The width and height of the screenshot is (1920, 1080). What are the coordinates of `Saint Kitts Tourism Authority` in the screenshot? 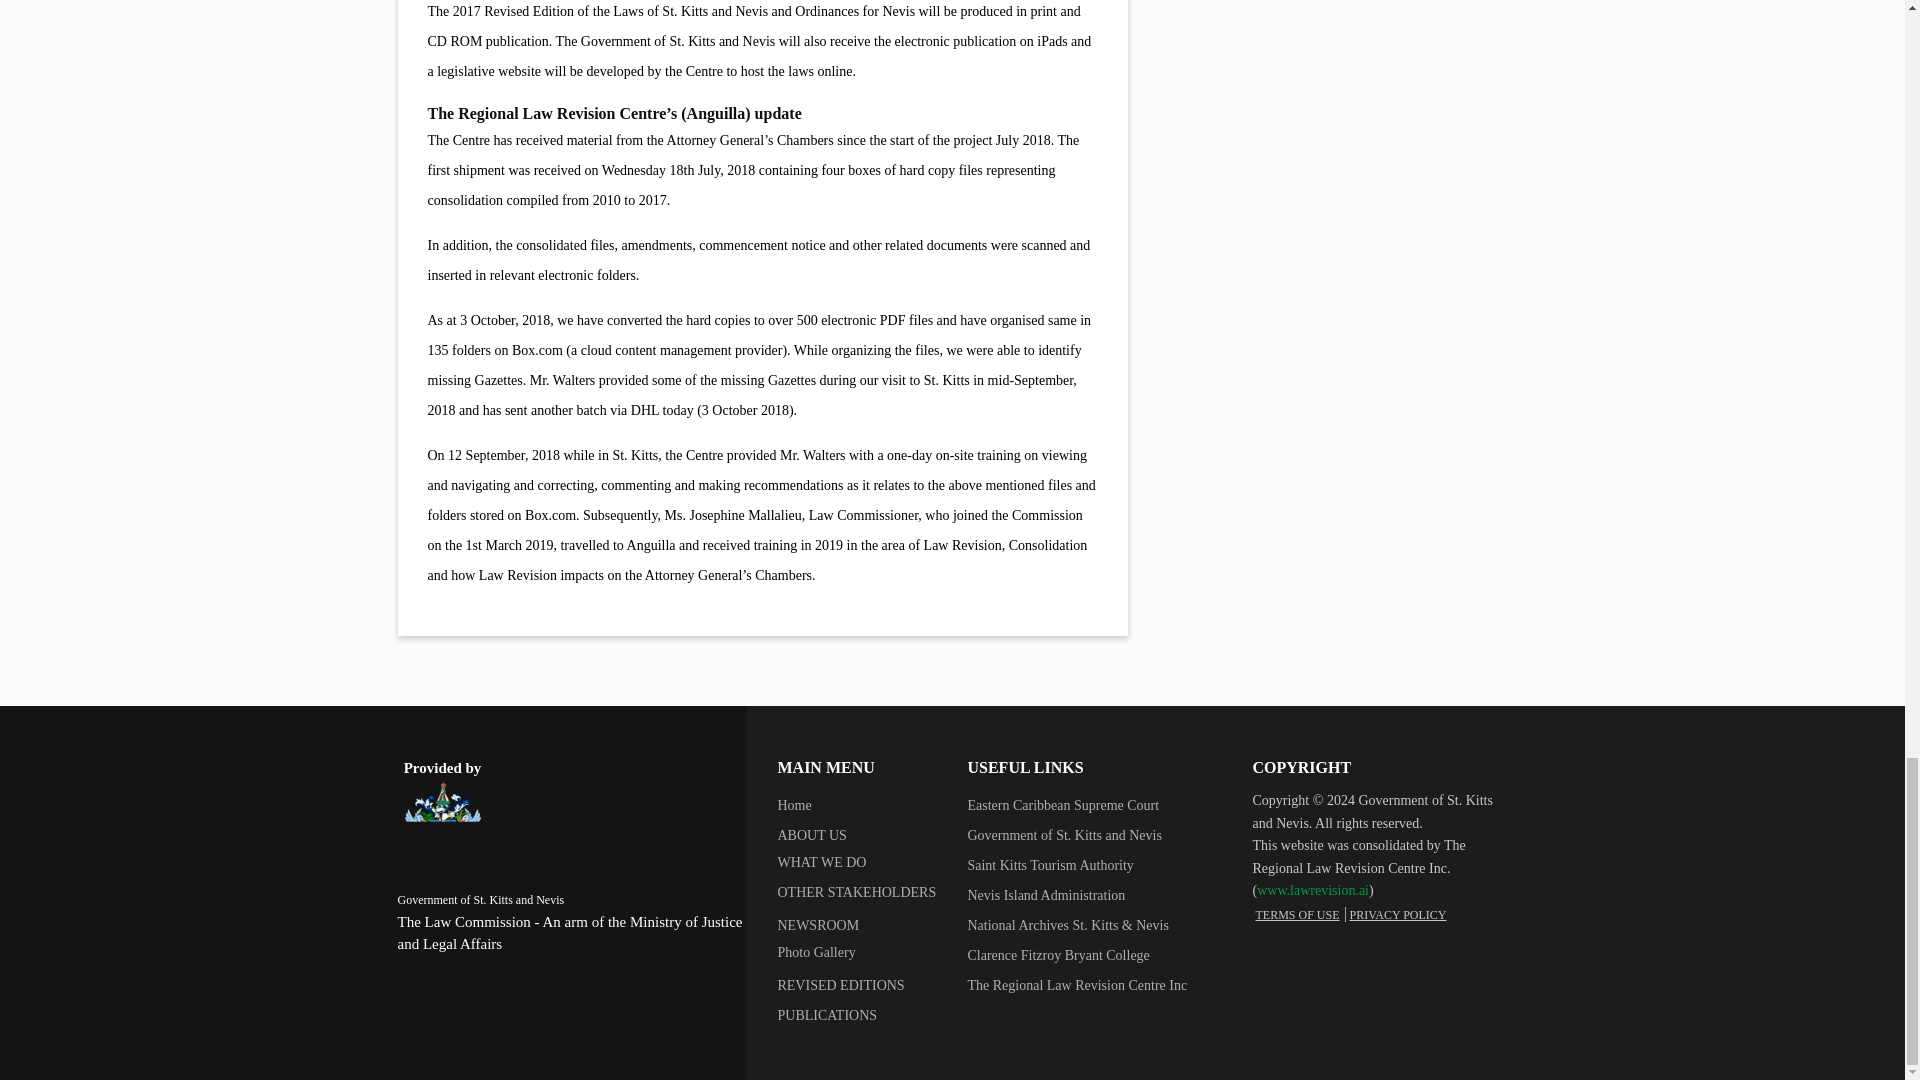 It's located at (1050, 864).